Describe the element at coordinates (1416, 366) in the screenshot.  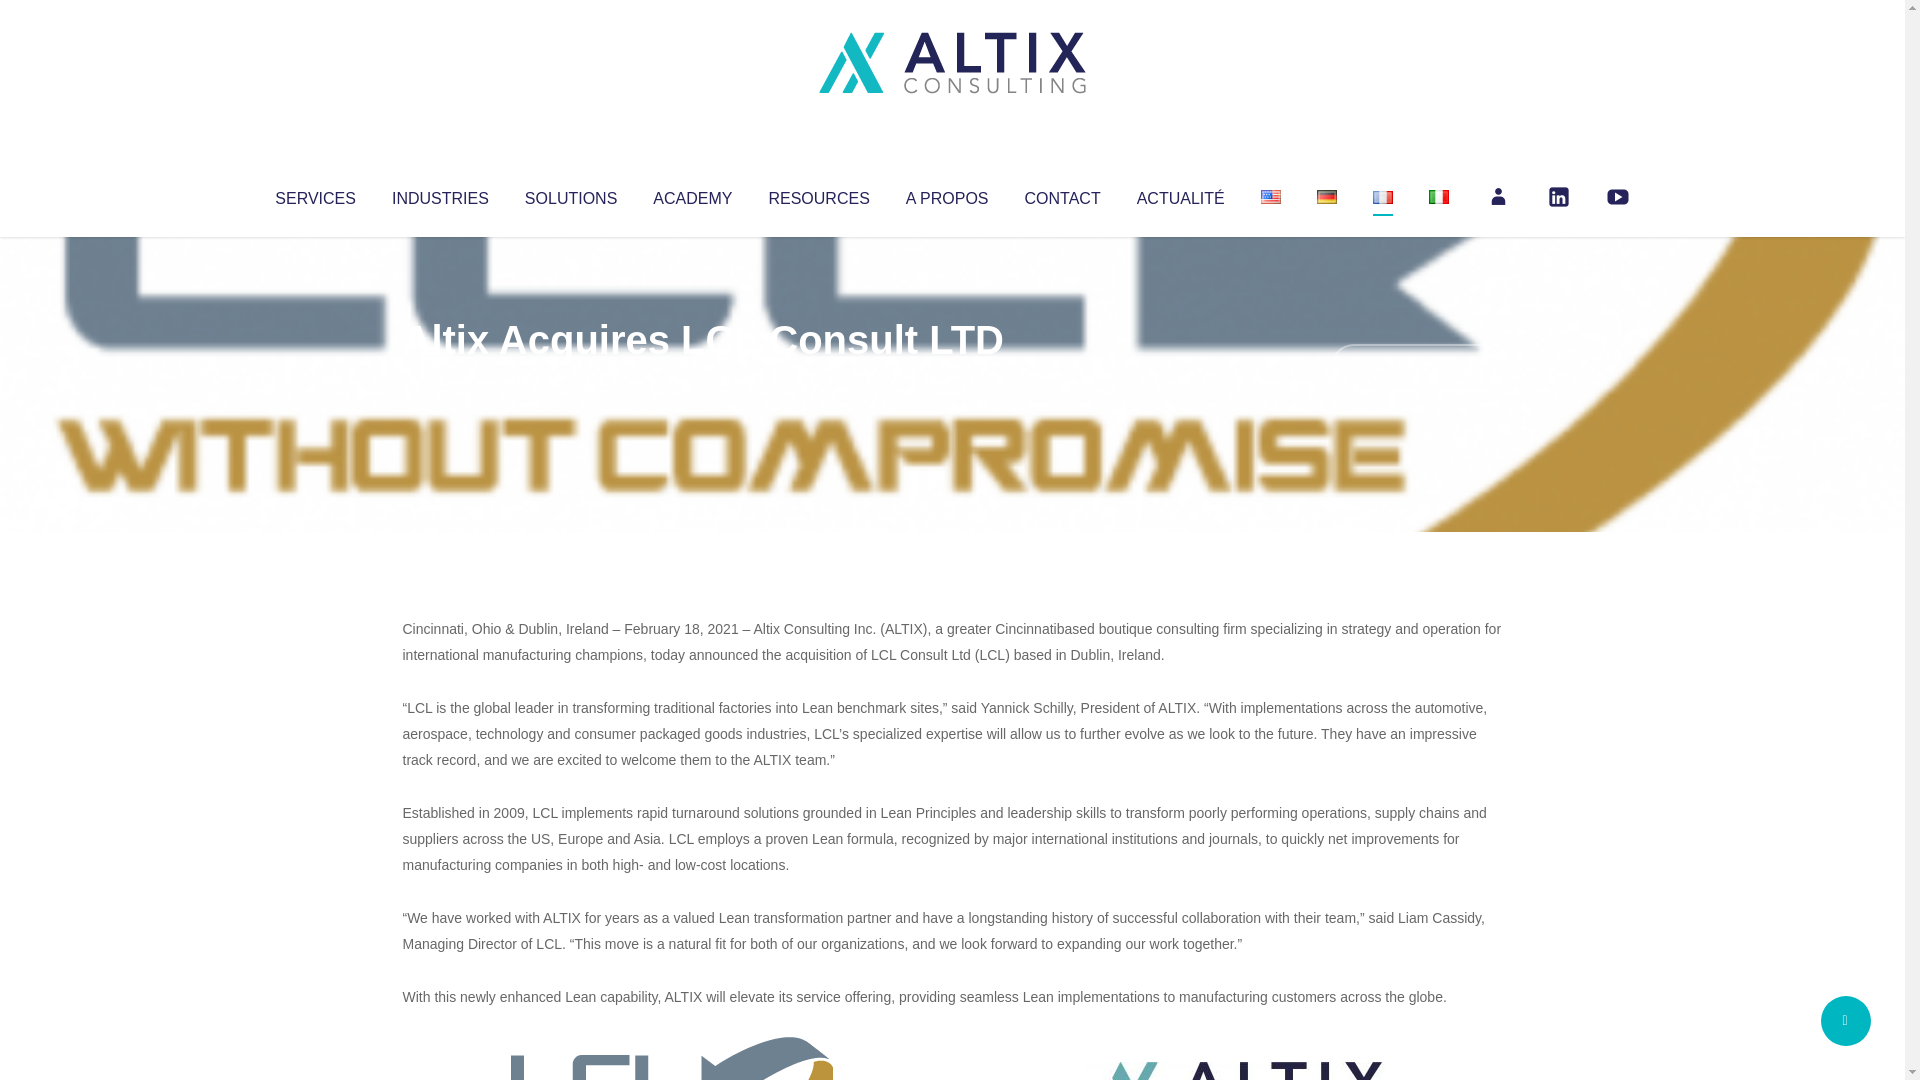
I see `No Comments` at that location.